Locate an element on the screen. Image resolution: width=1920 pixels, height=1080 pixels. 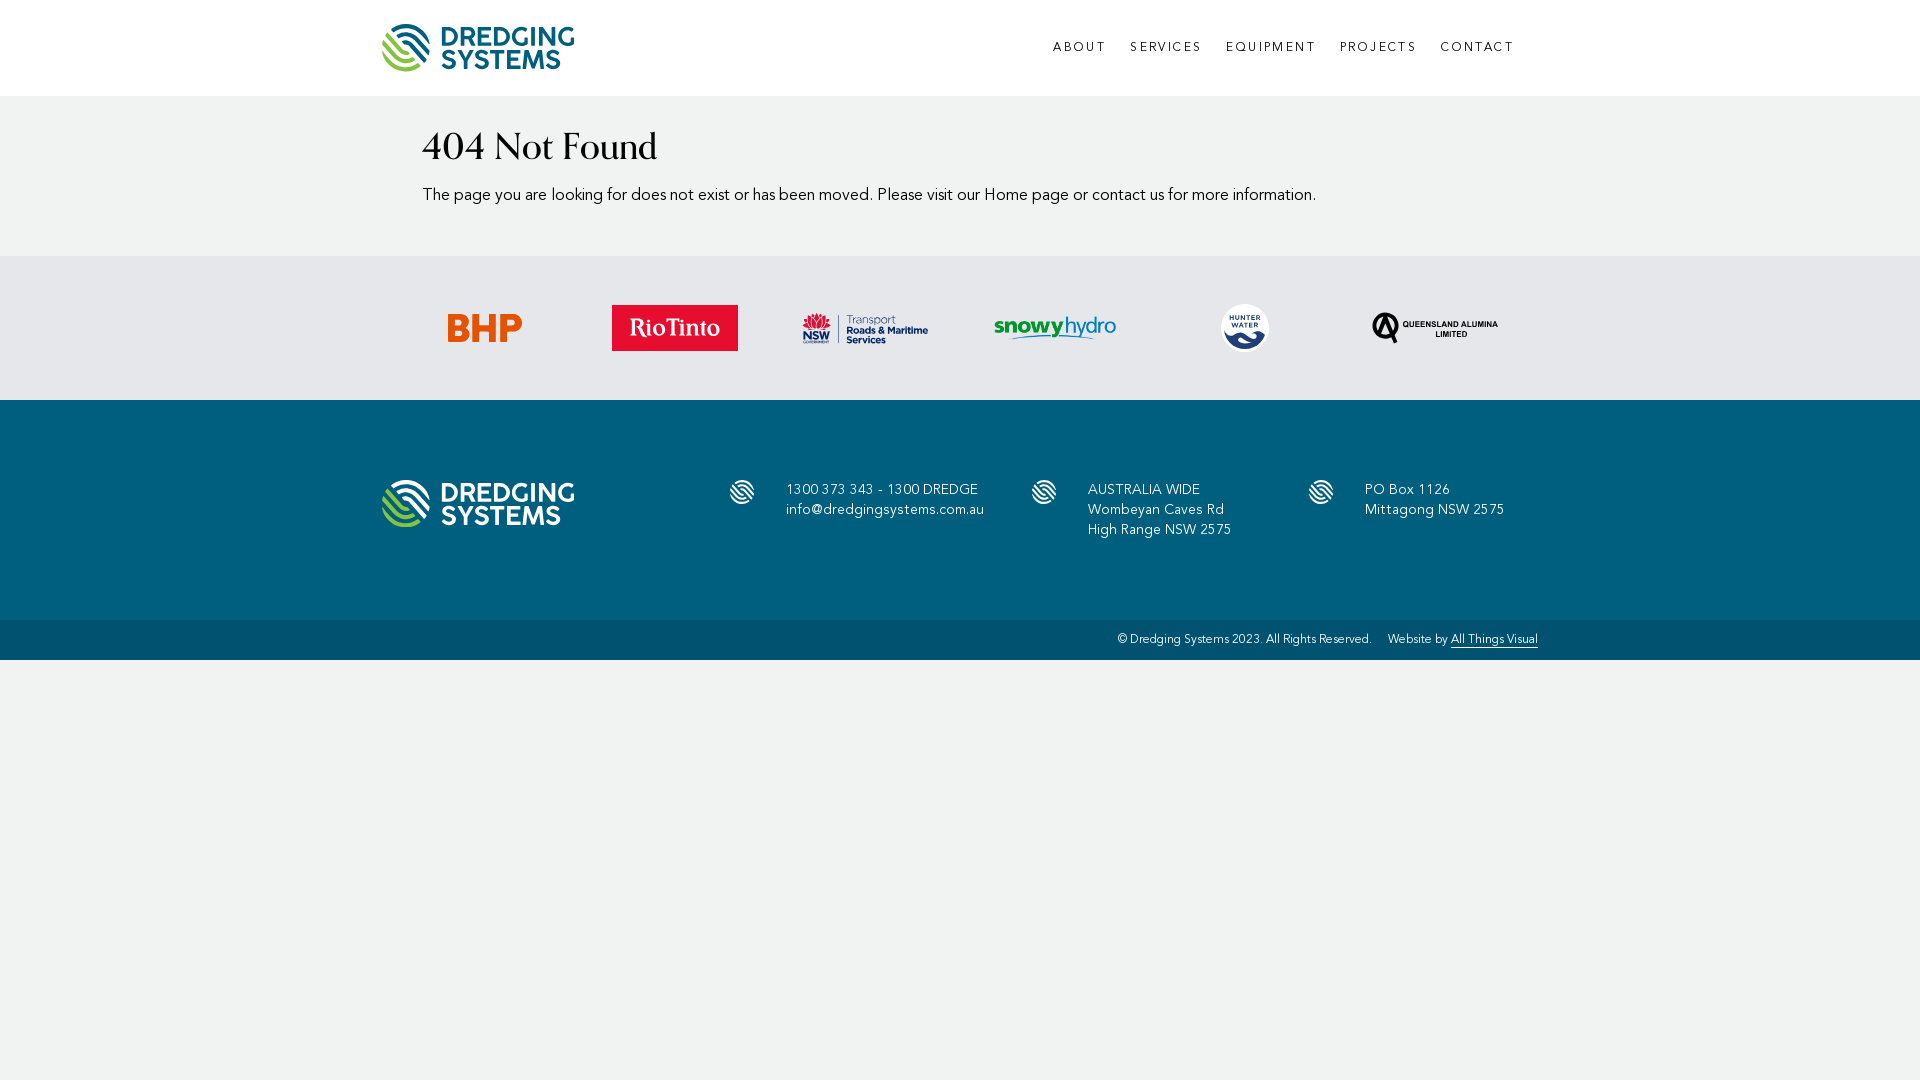
1300 373 343 - 1300 DREDGE is located at coordinates (882, 490).